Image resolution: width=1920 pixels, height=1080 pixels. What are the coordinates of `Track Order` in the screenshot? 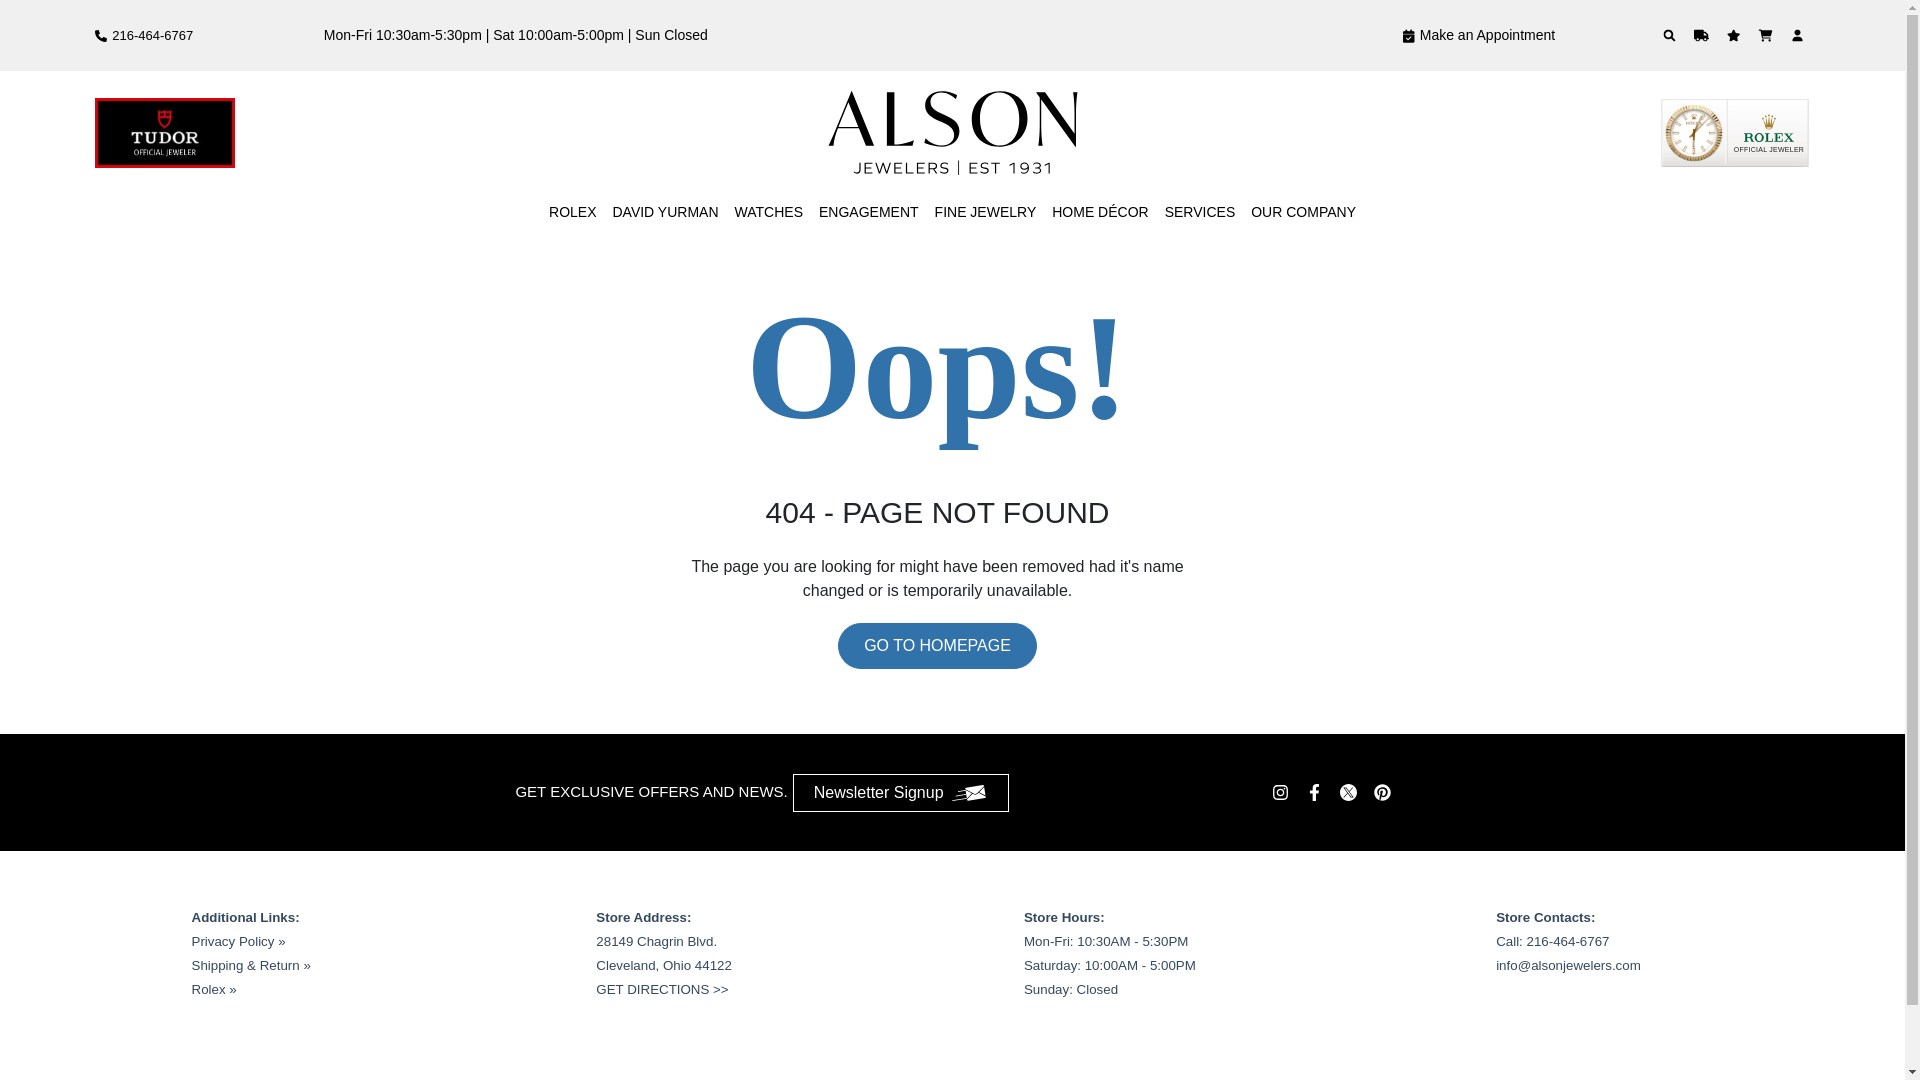 It's located at (1704, 36).